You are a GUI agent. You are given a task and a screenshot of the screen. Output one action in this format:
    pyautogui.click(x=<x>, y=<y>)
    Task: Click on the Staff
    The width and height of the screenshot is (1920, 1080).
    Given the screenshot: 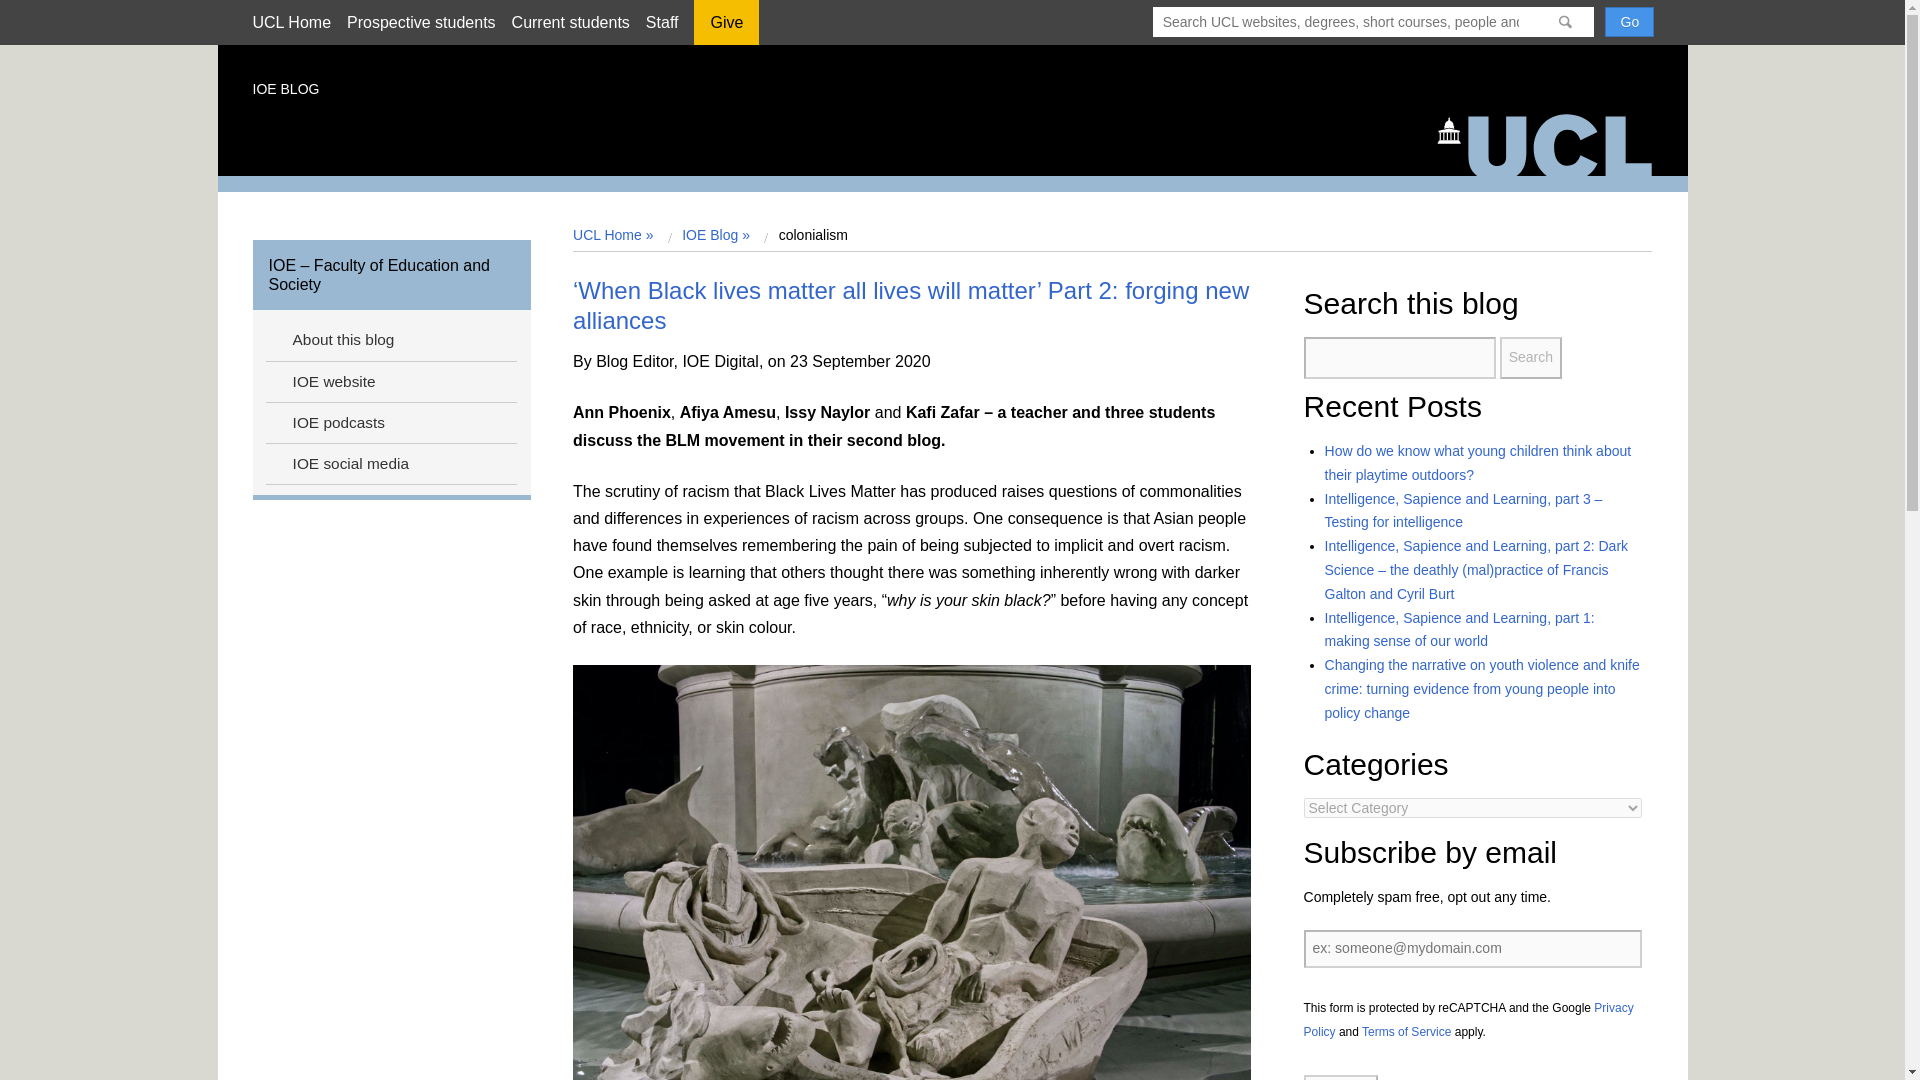 What is the action you would take?
    pyautogui.click(x=662, y=22)
    